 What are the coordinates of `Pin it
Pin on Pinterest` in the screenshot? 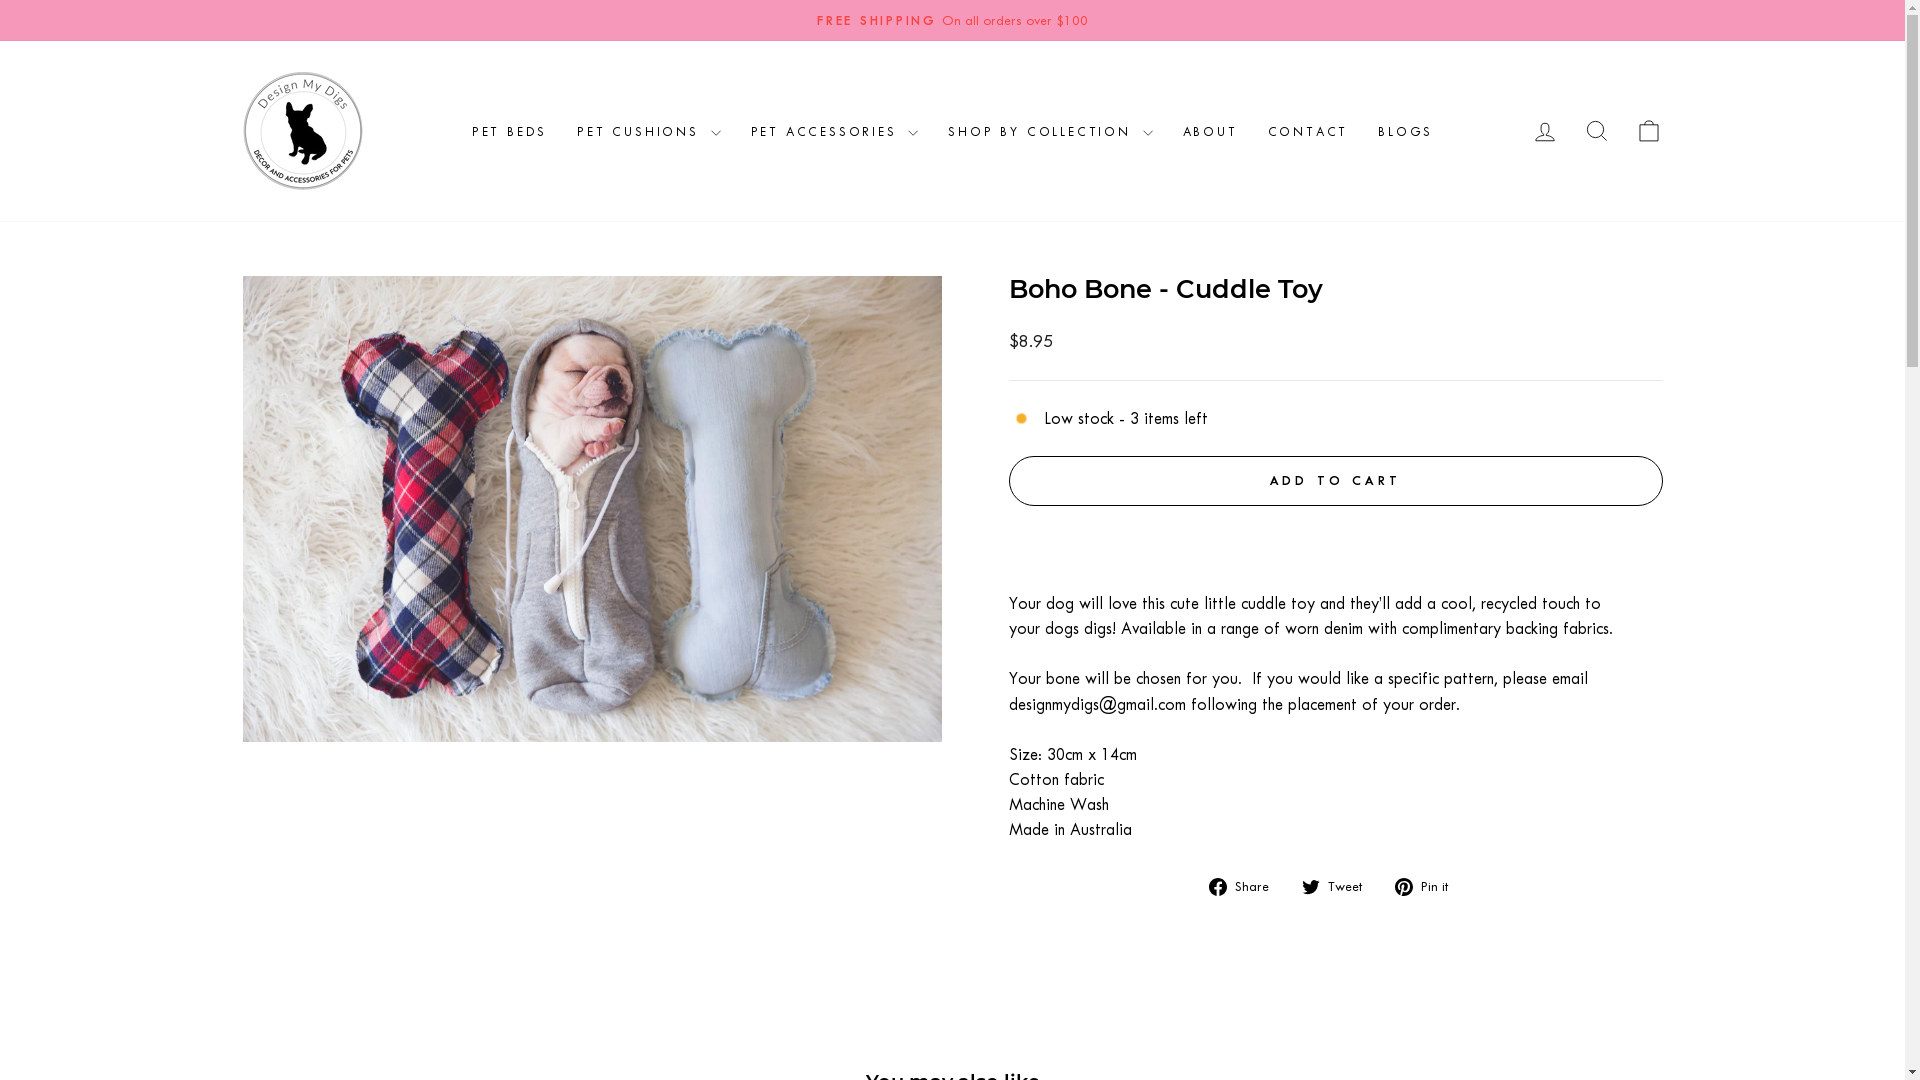 It's located at (1428, 886).